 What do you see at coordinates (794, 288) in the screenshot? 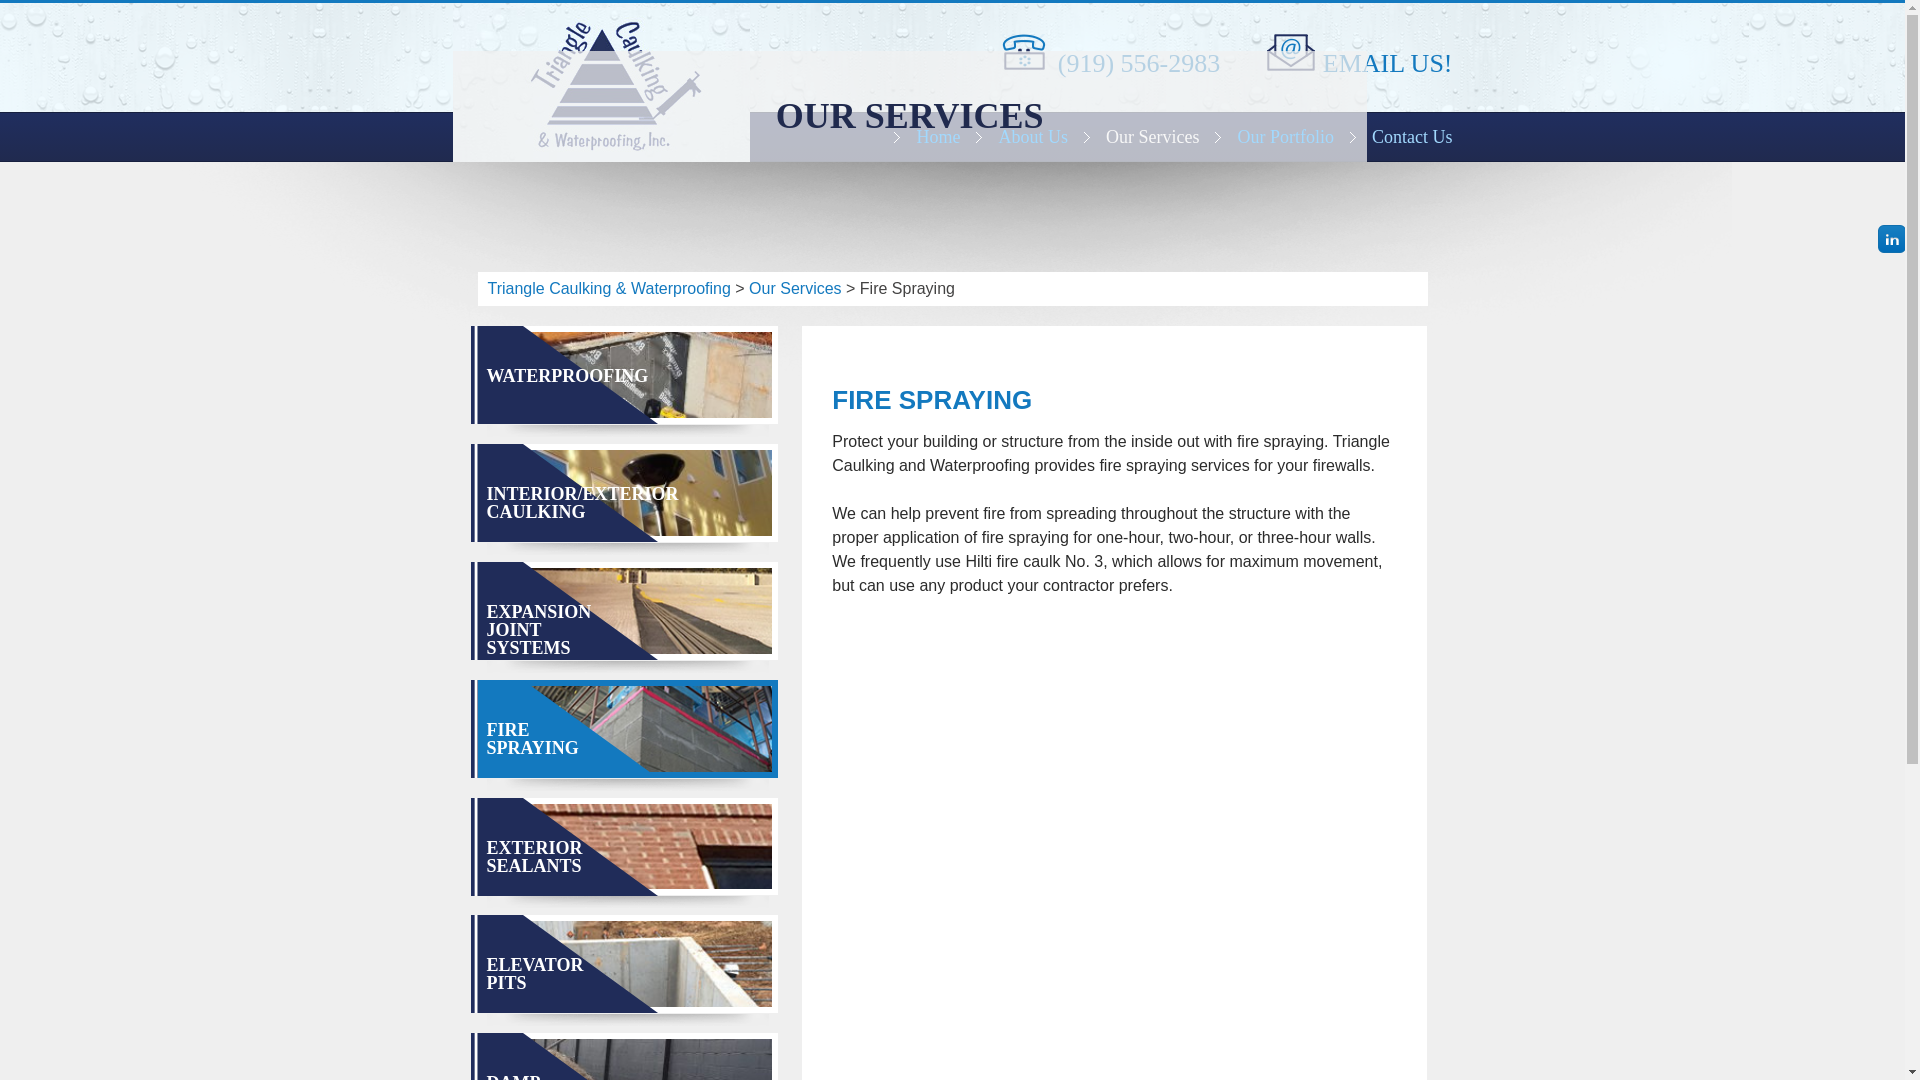
I see `Our Services` at bounding box center [794, 288].